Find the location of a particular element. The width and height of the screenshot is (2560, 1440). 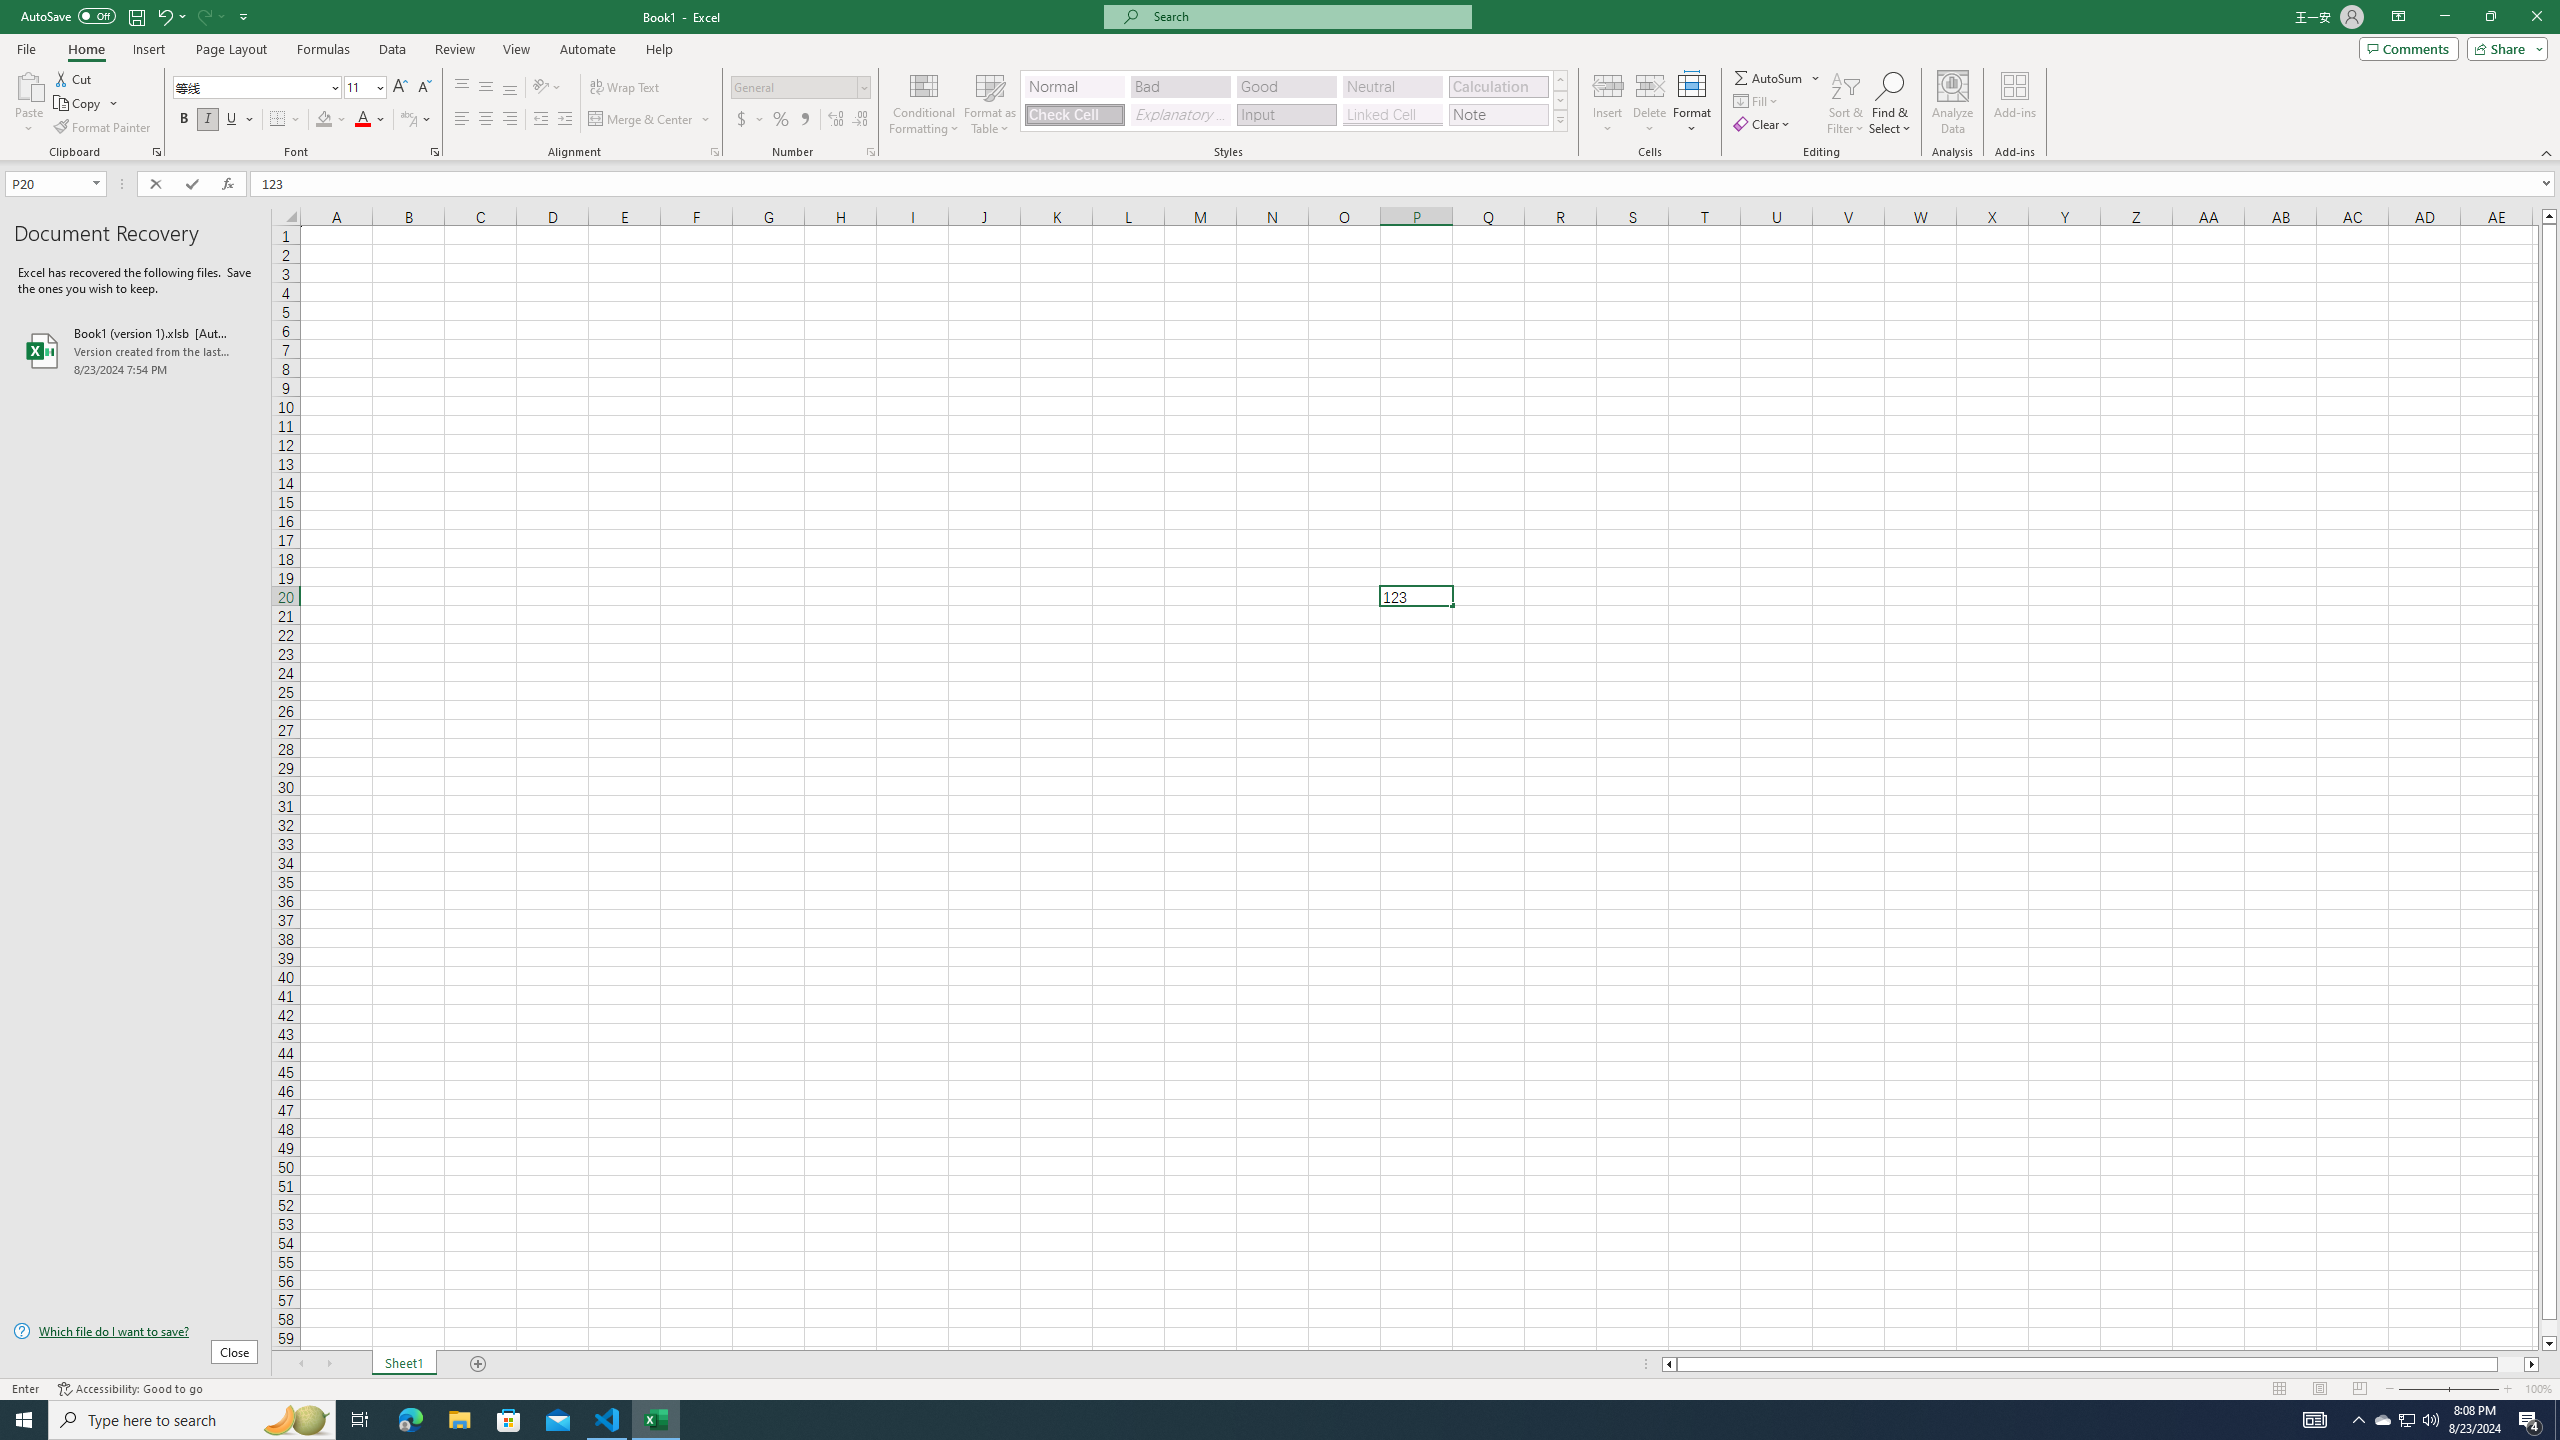

Fill Color is located at coordinates (331, 120).